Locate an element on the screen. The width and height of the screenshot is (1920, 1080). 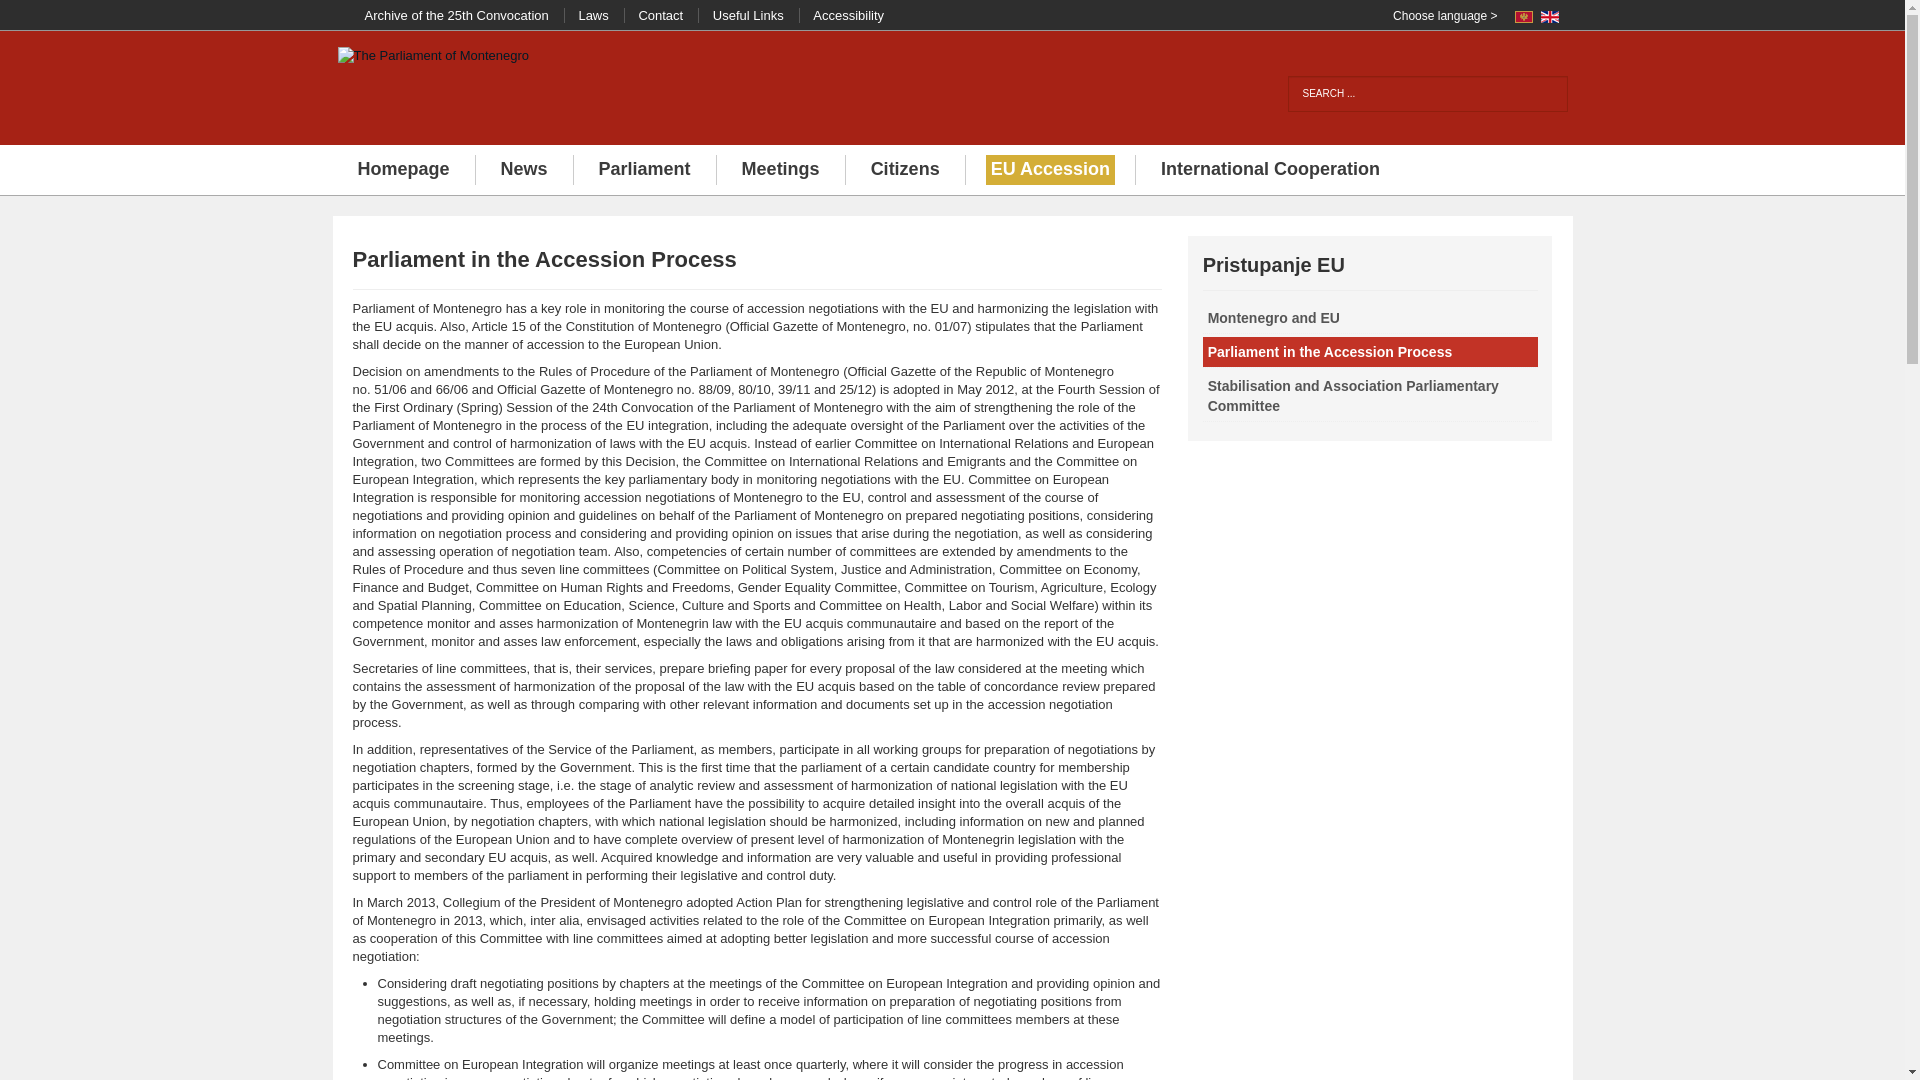
Accessibility is located at coordinates (850, 14).